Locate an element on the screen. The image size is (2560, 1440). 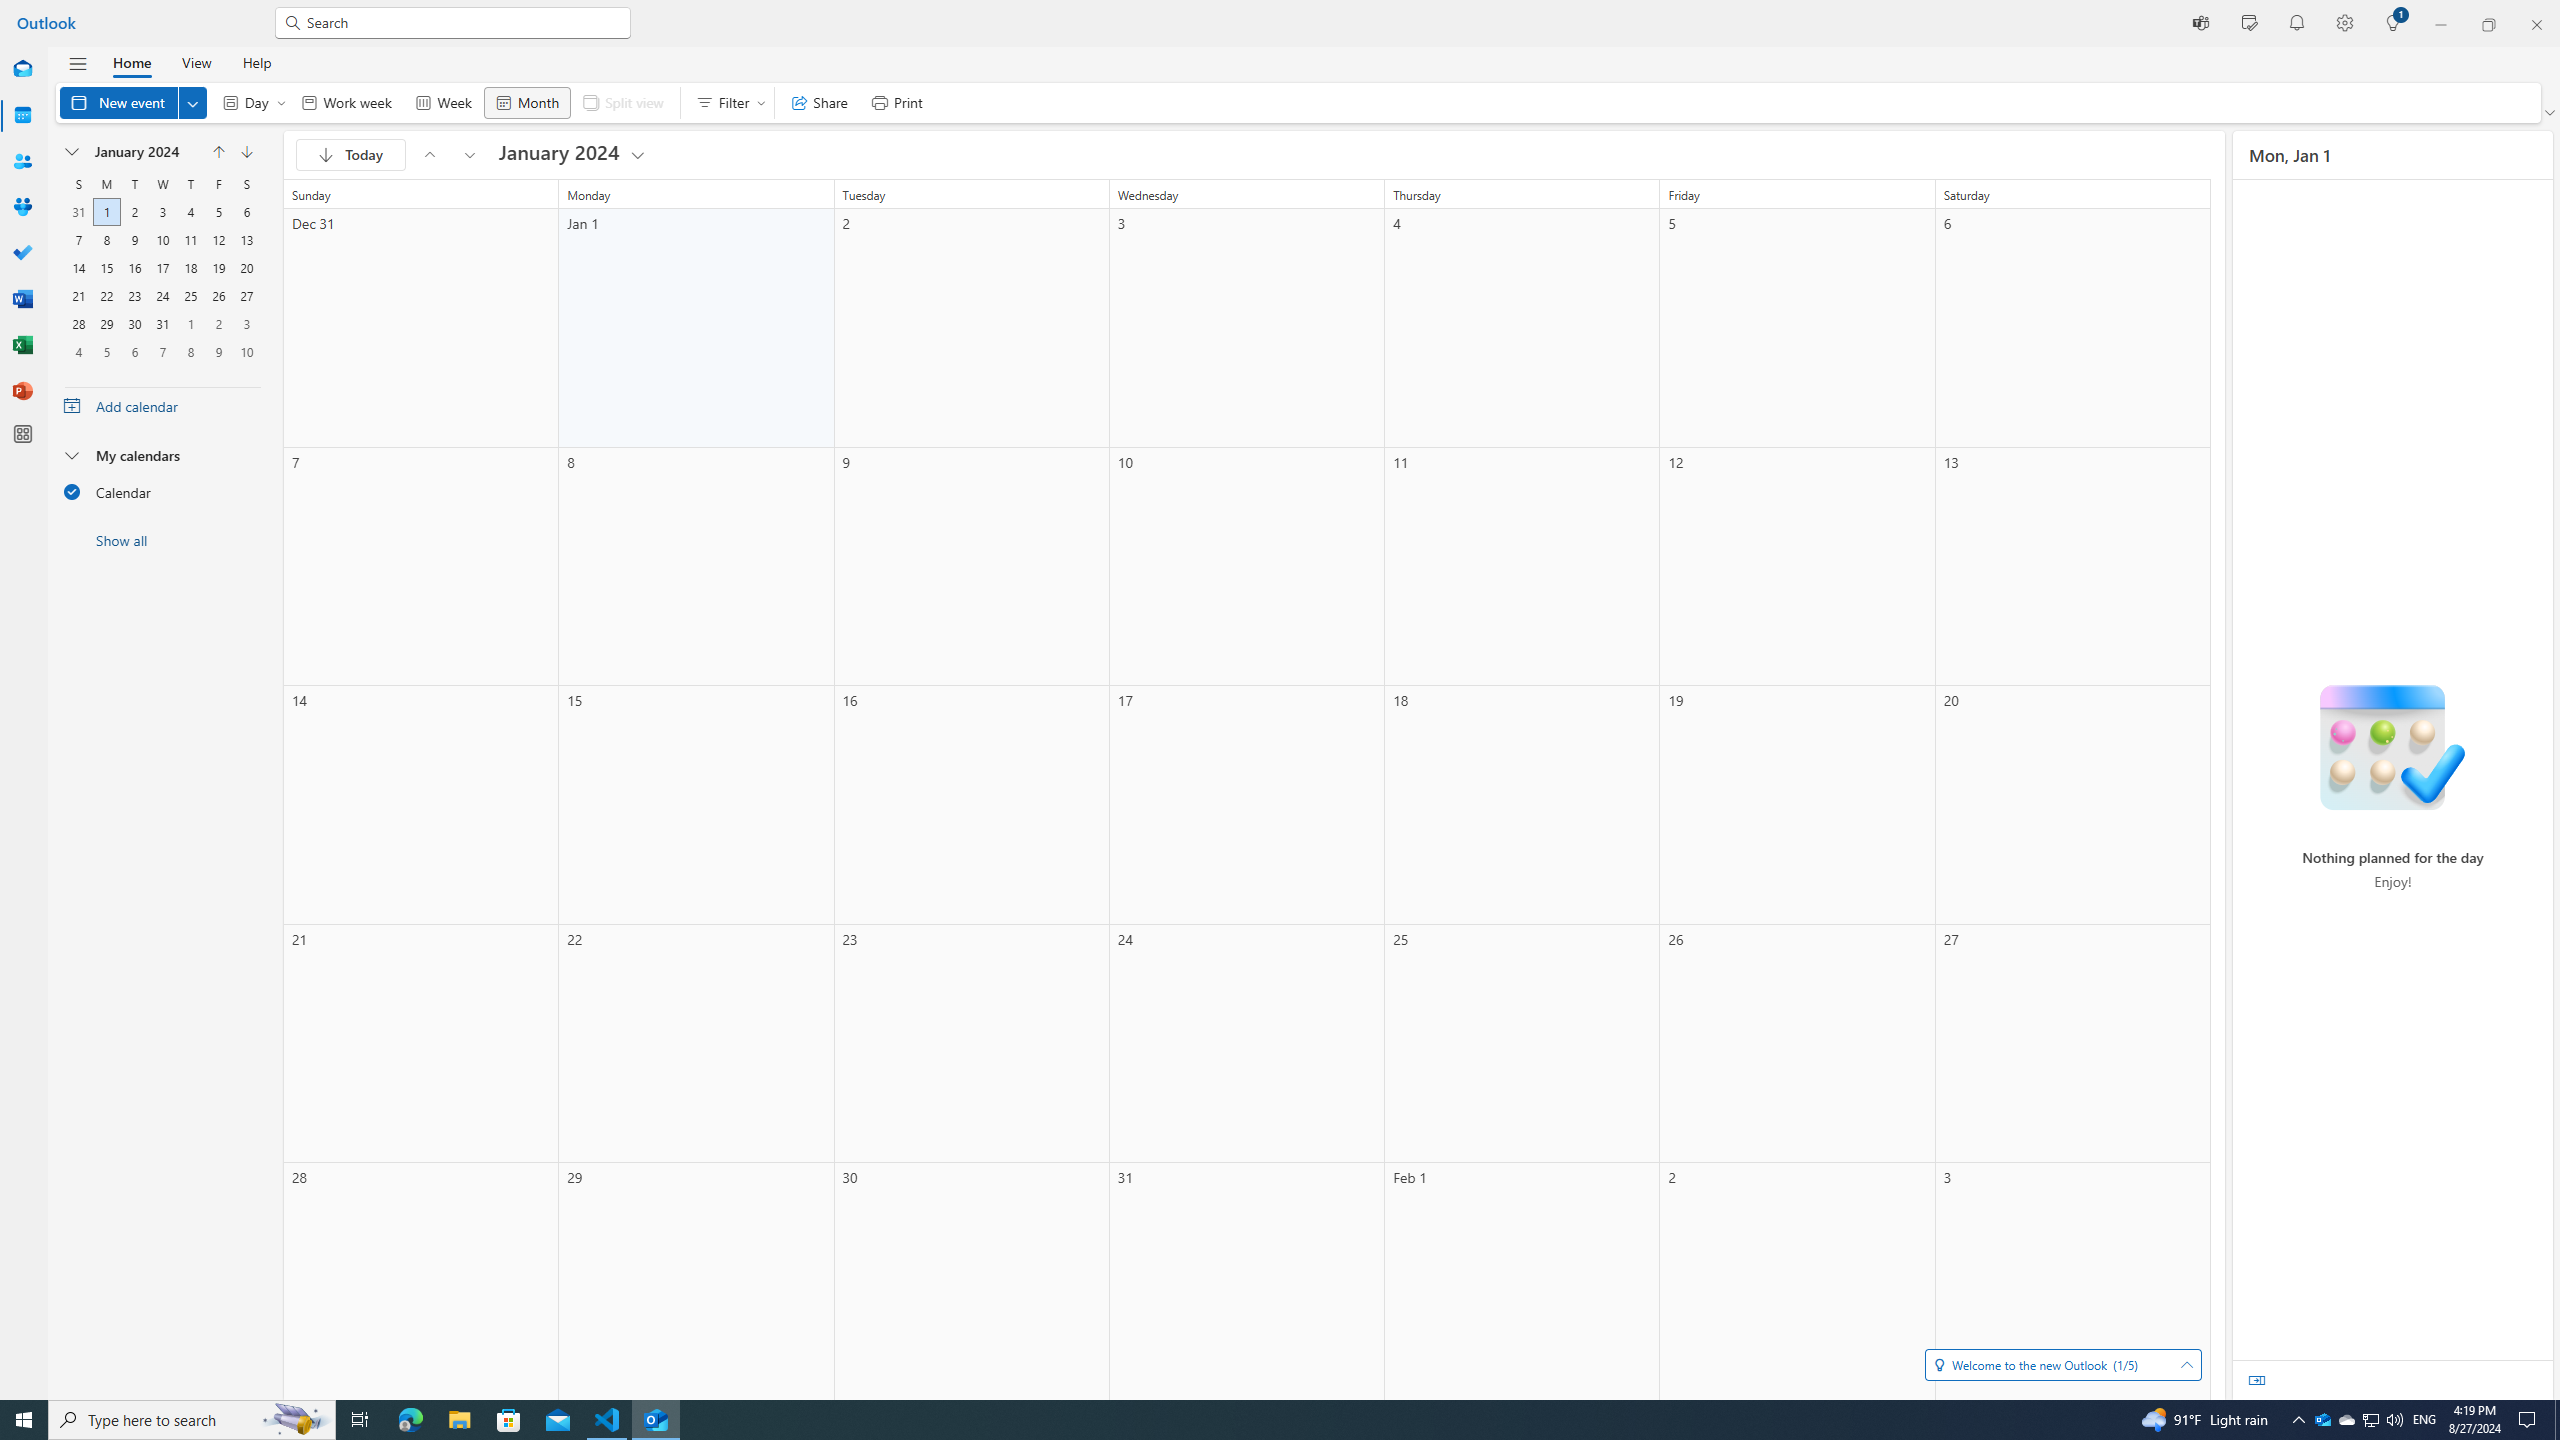
18, January, 2024 is located at coordinates (190, 268).